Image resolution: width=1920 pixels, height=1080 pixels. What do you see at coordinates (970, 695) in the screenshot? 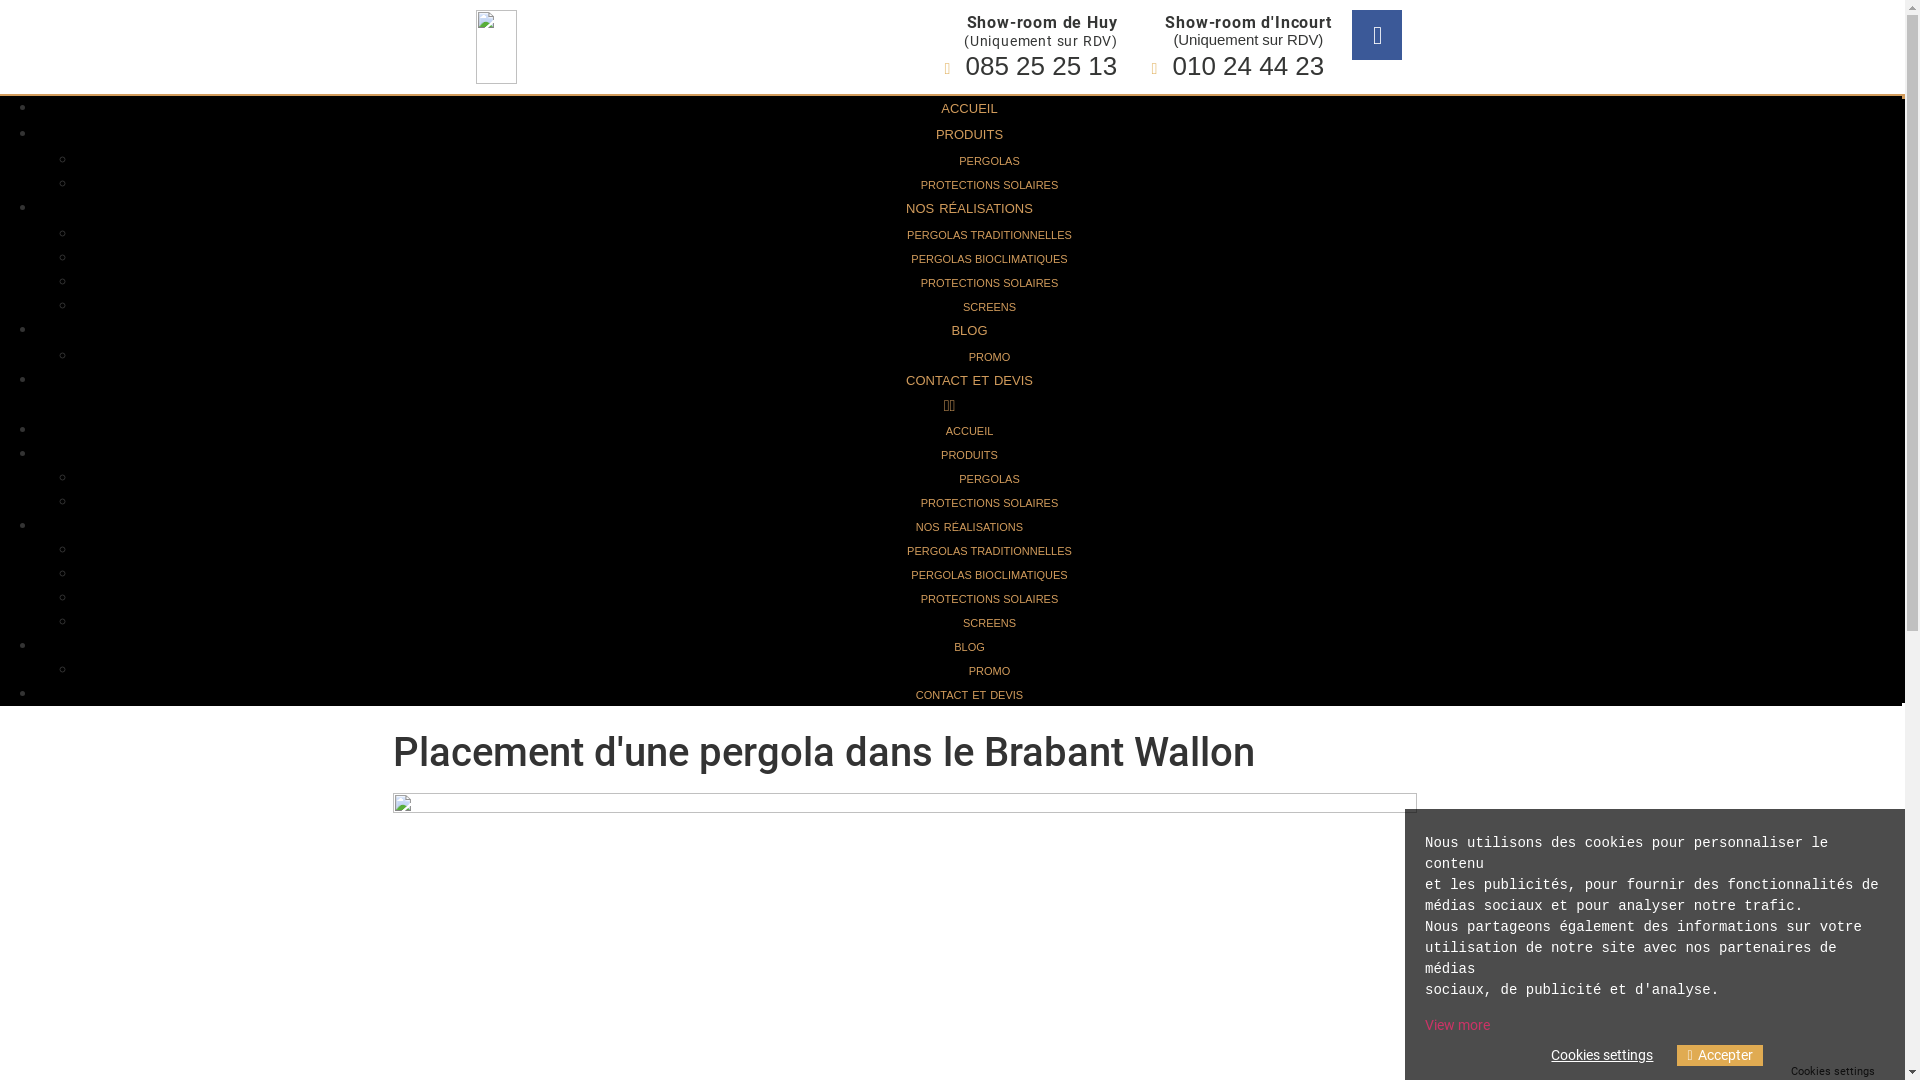
I see `CONTACT ET DEVIS` at bounding box center [970, 695].